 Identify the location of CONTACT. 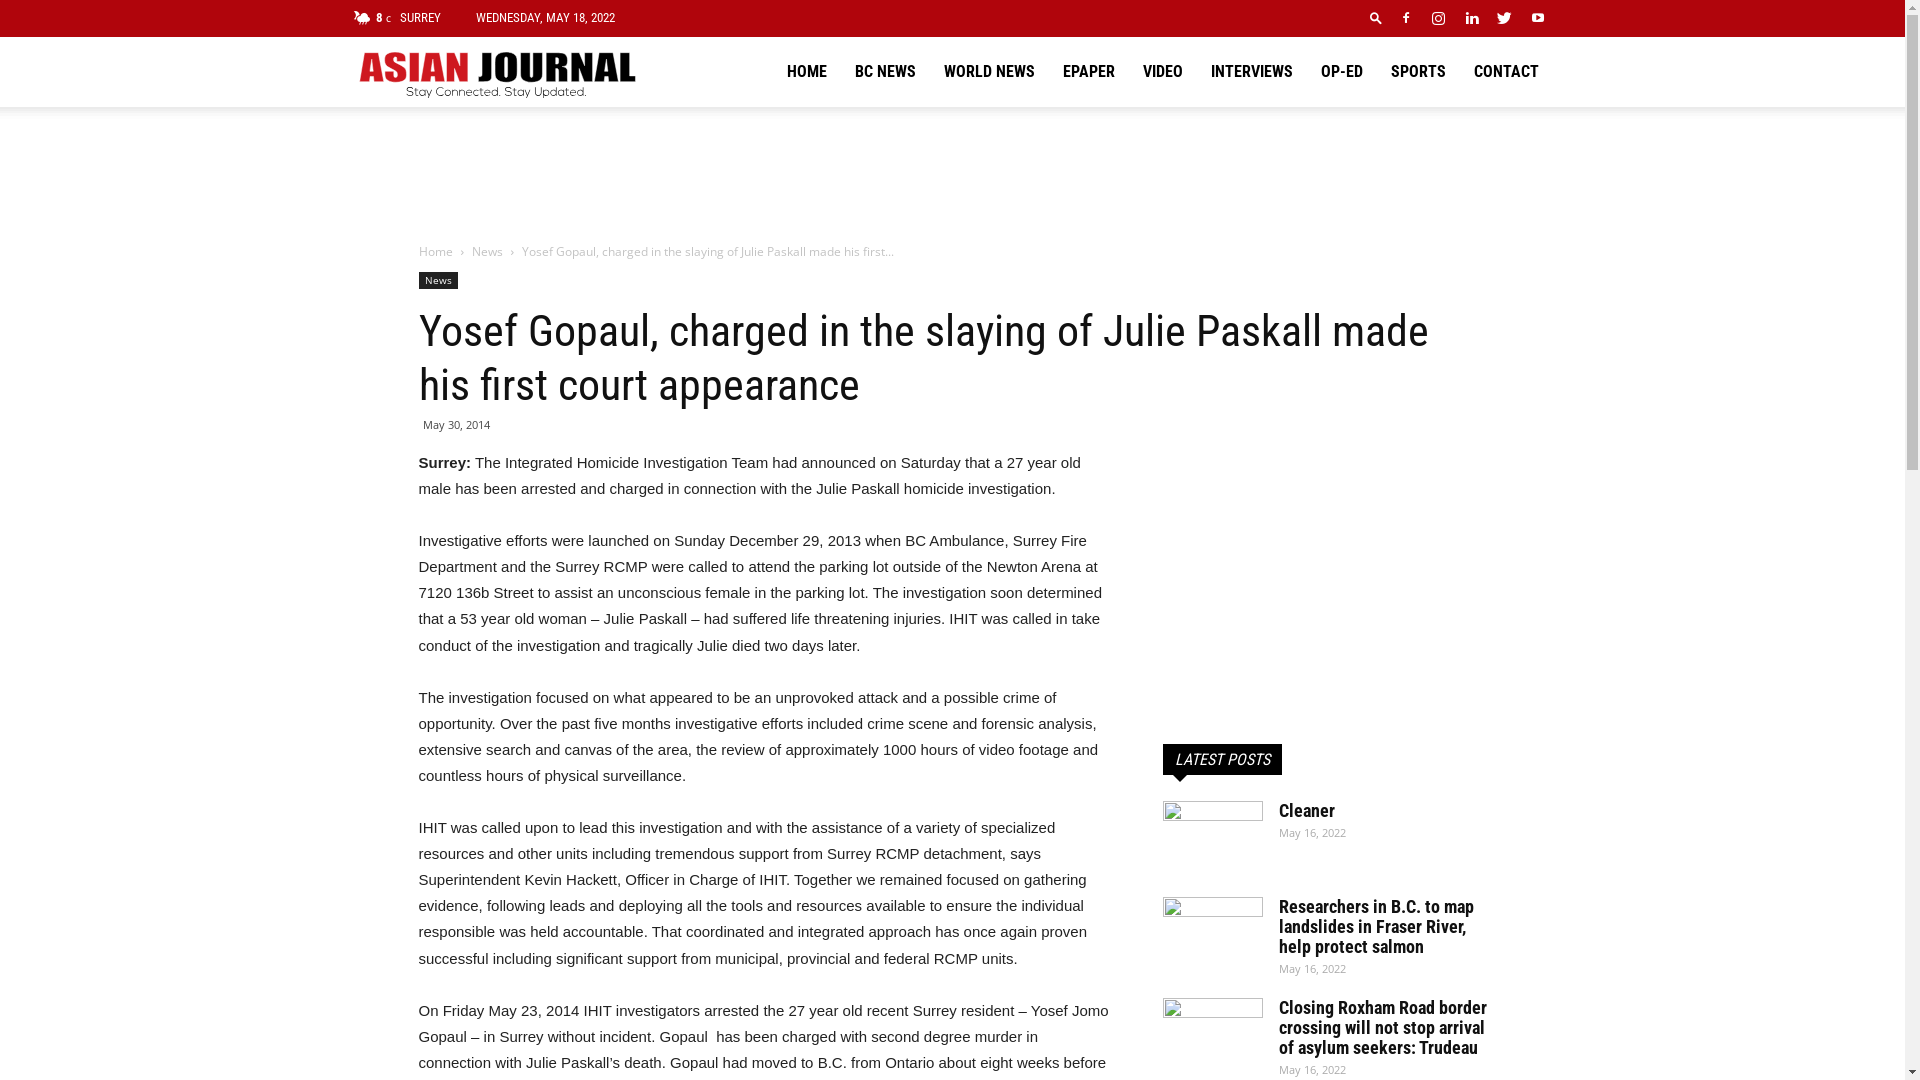
(1506, 72).